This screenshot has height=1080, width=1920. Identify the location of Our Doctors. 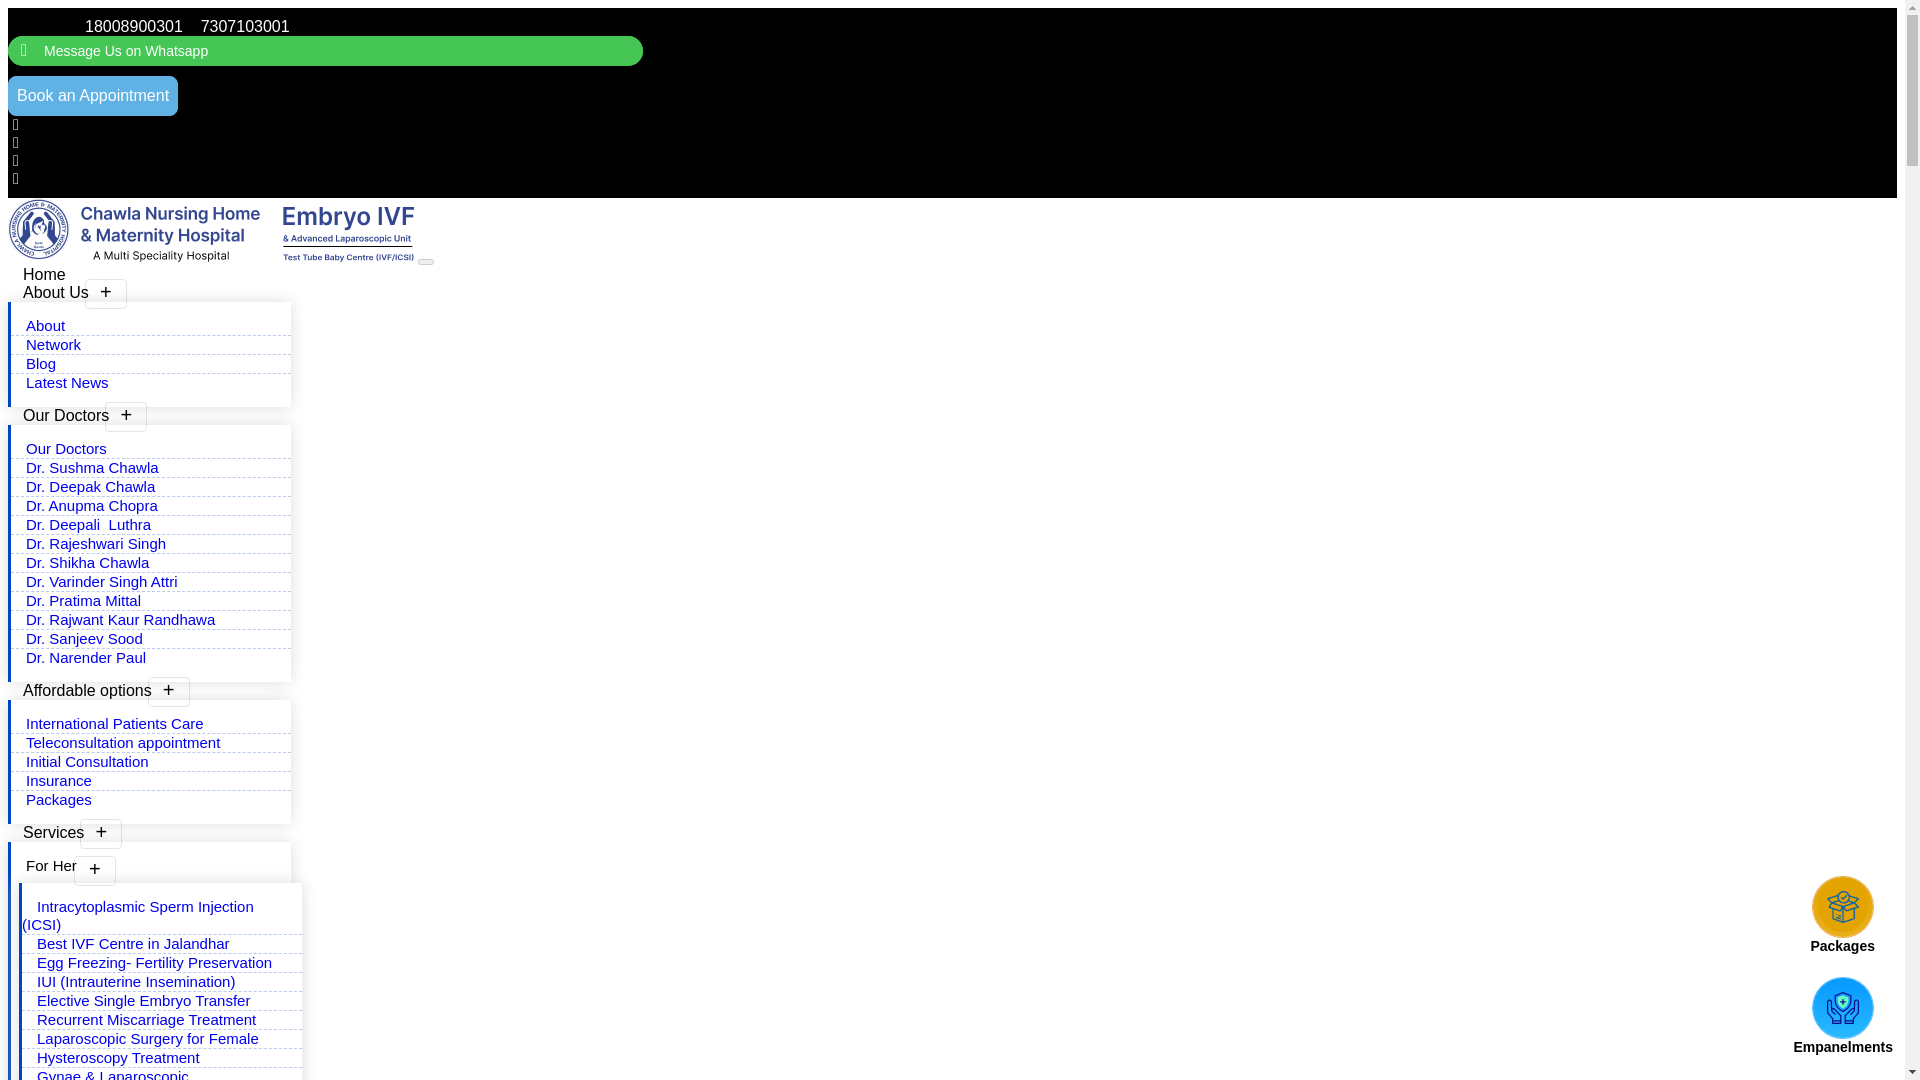
(66, 448).